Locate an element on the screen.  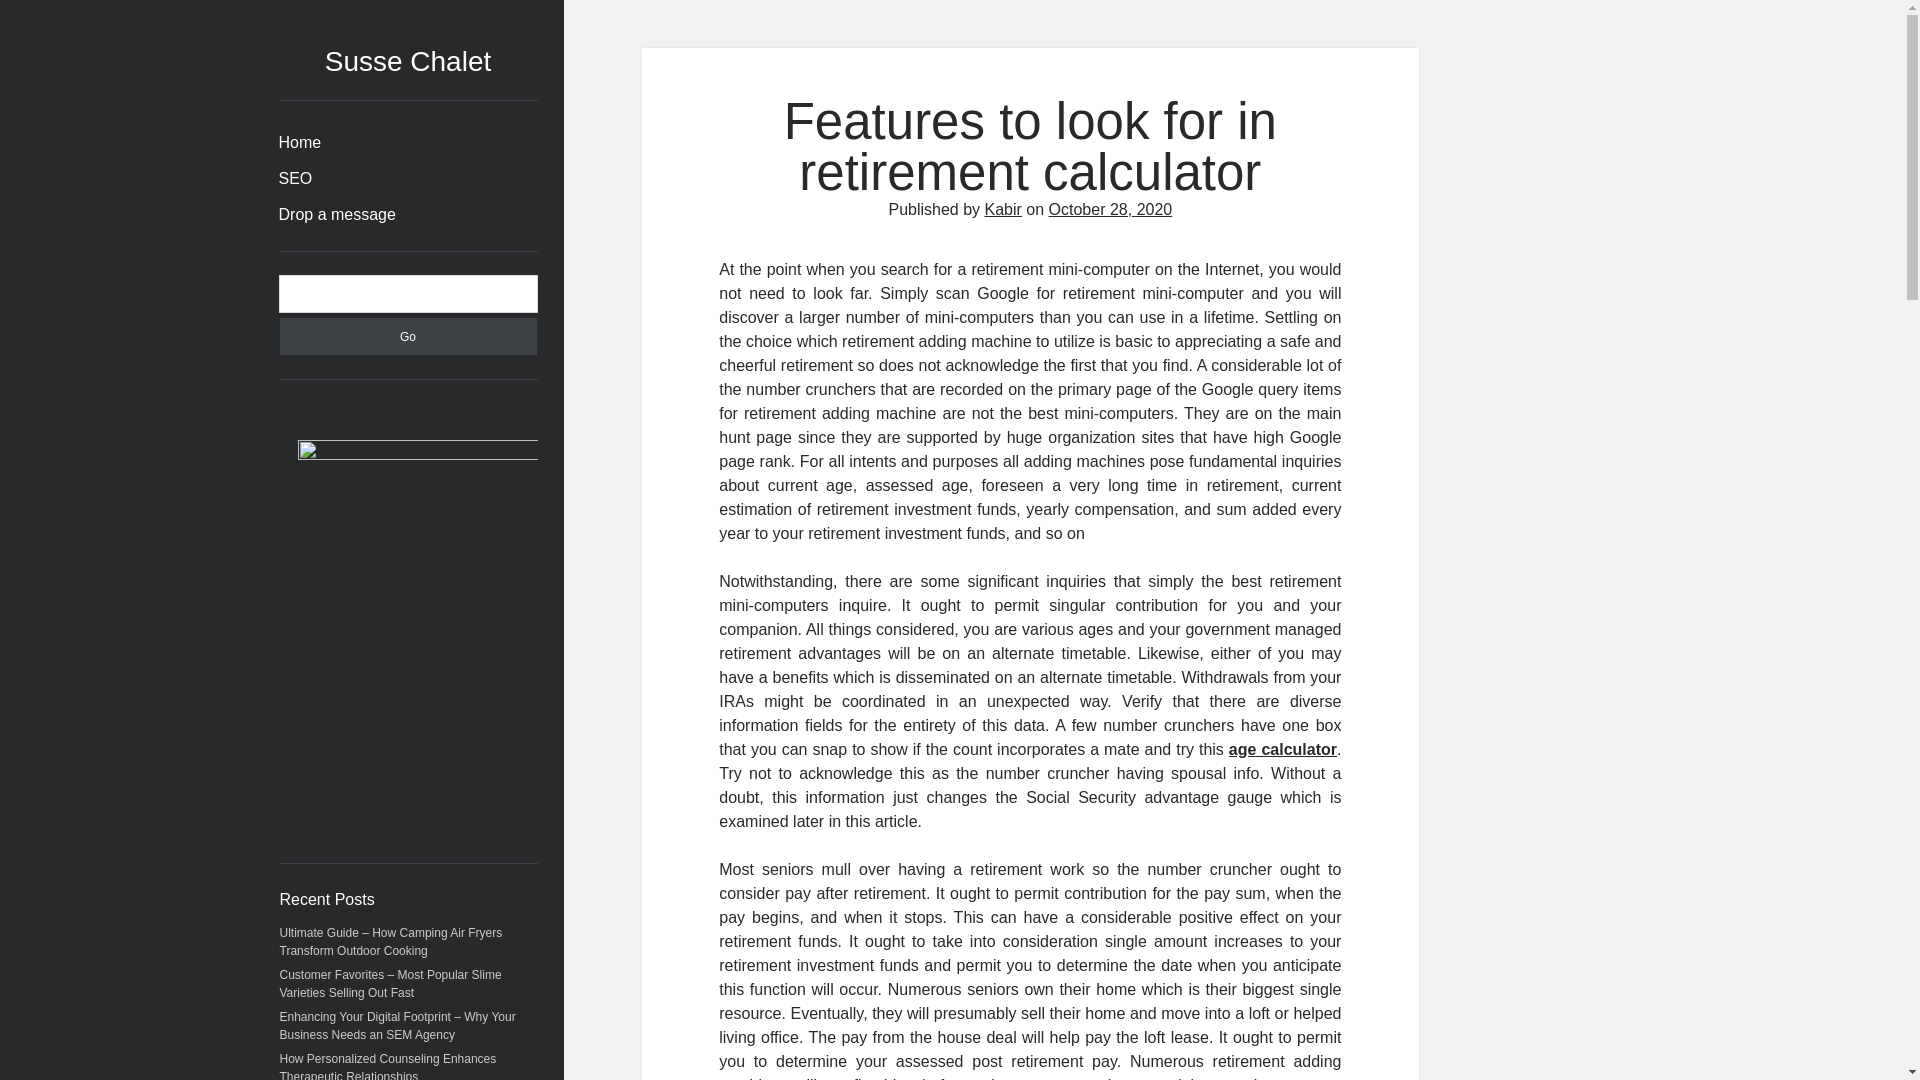
Susse Chalet is located at coordinates (408, 61).